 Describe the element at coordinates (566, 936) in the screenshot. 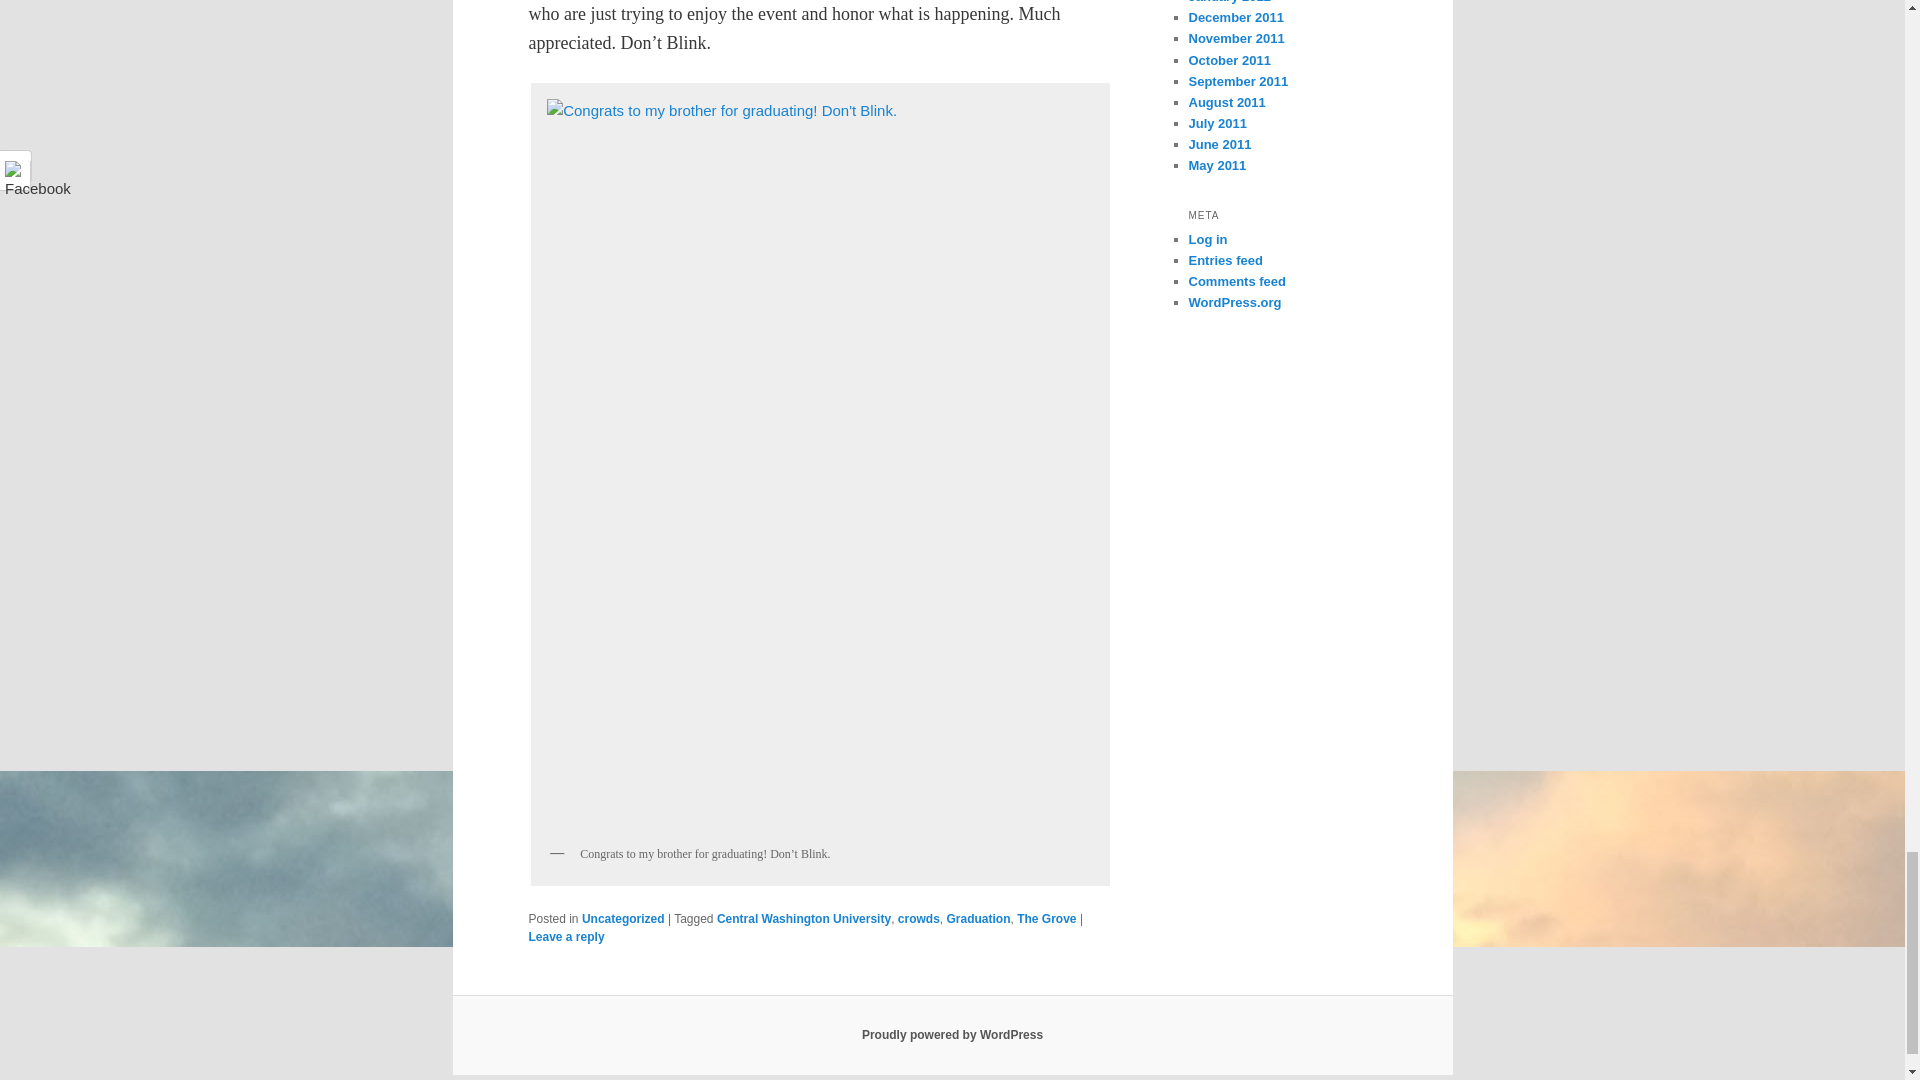

I see `Leave a reply` at that location.